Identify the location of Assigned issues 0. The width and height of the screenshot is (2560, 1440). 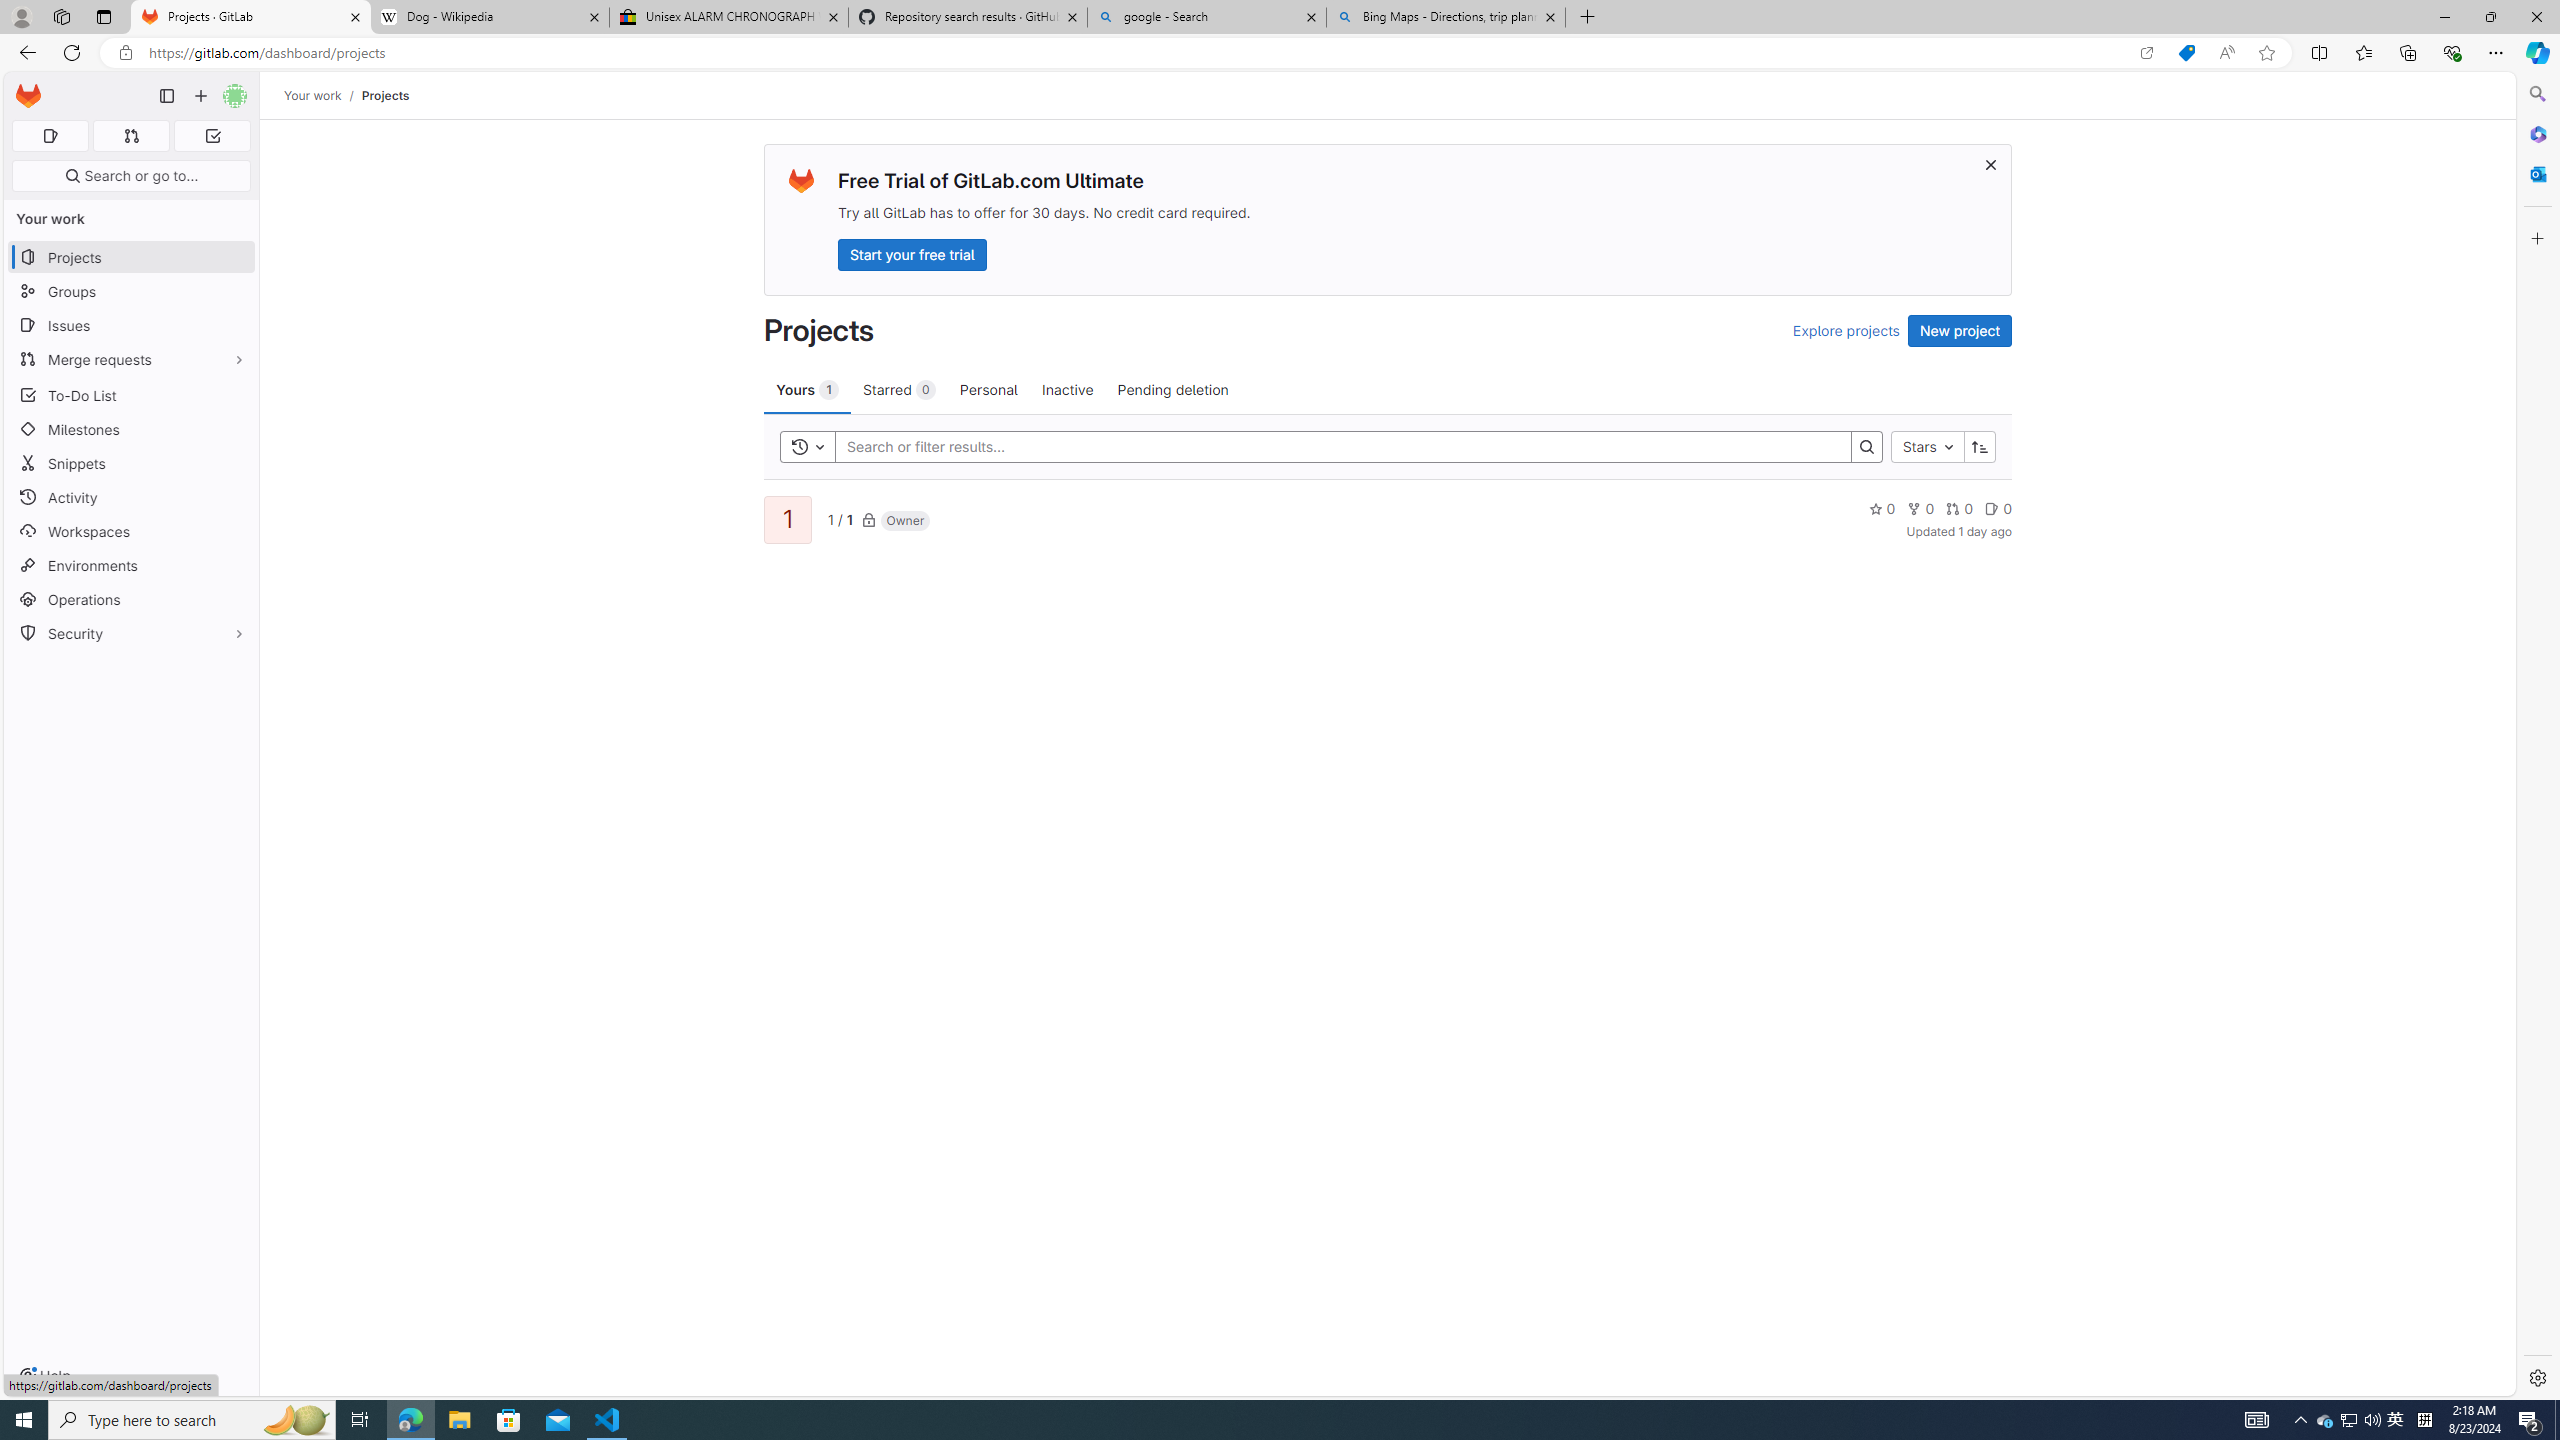
(50, 136).